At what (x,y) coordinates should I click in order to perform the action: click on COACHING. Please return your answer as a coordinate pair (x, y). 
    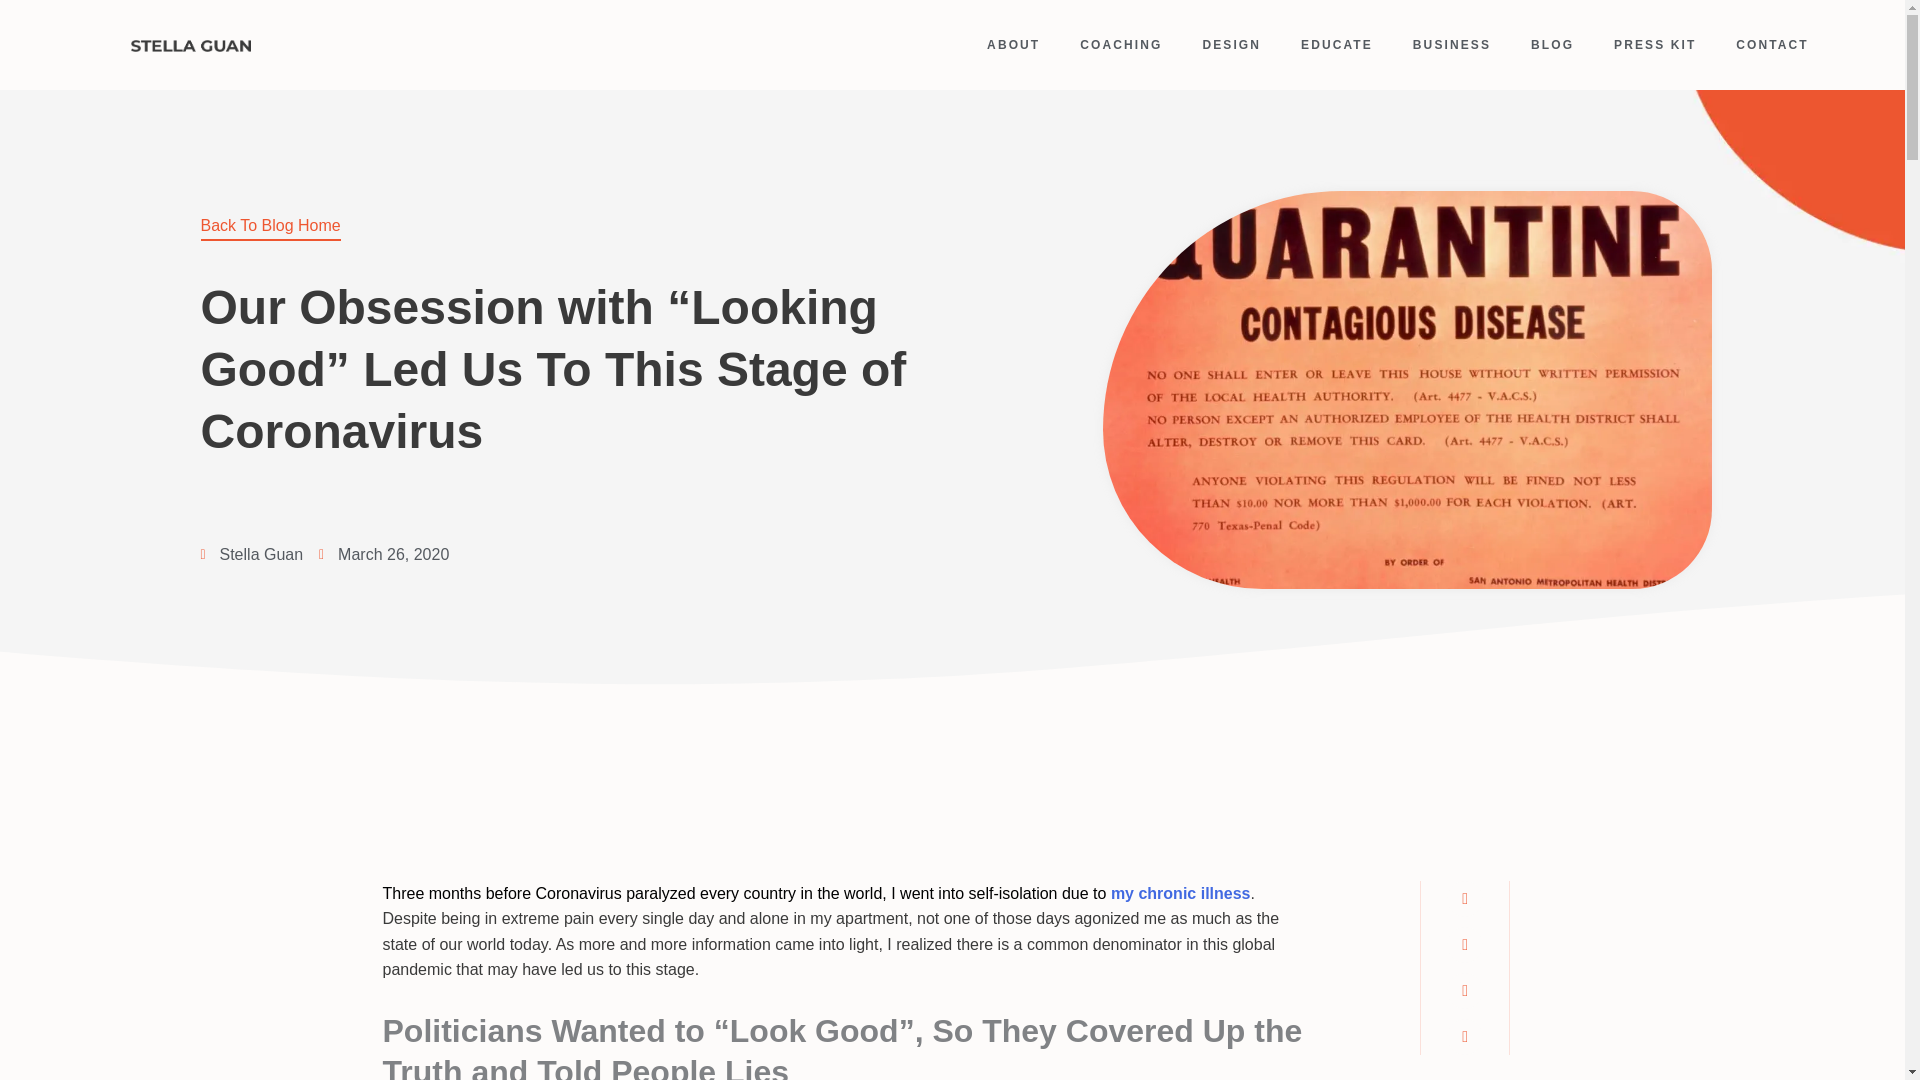
    Looking at the image, I should click on (1120, 44).